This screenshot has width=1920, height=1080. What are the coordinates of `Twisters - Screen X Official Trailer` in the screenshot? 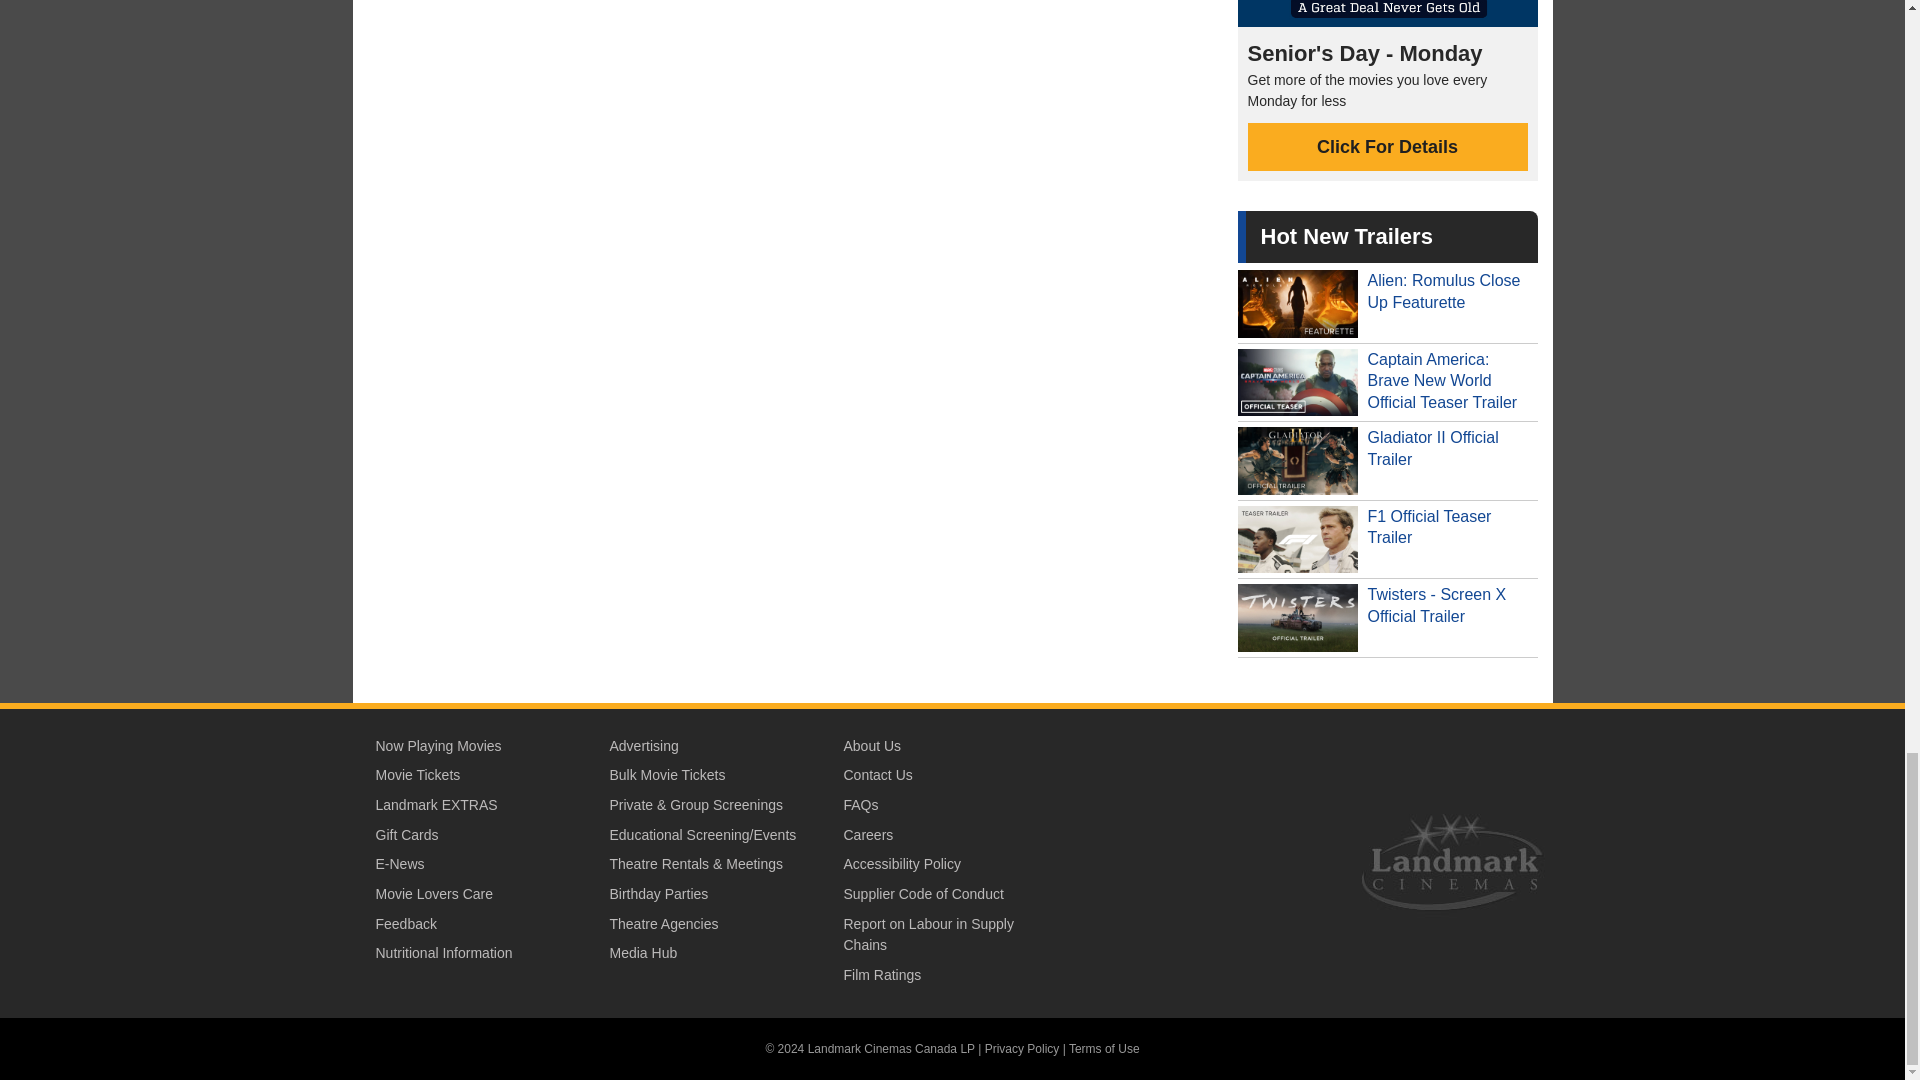 It's located at (1388, 617).